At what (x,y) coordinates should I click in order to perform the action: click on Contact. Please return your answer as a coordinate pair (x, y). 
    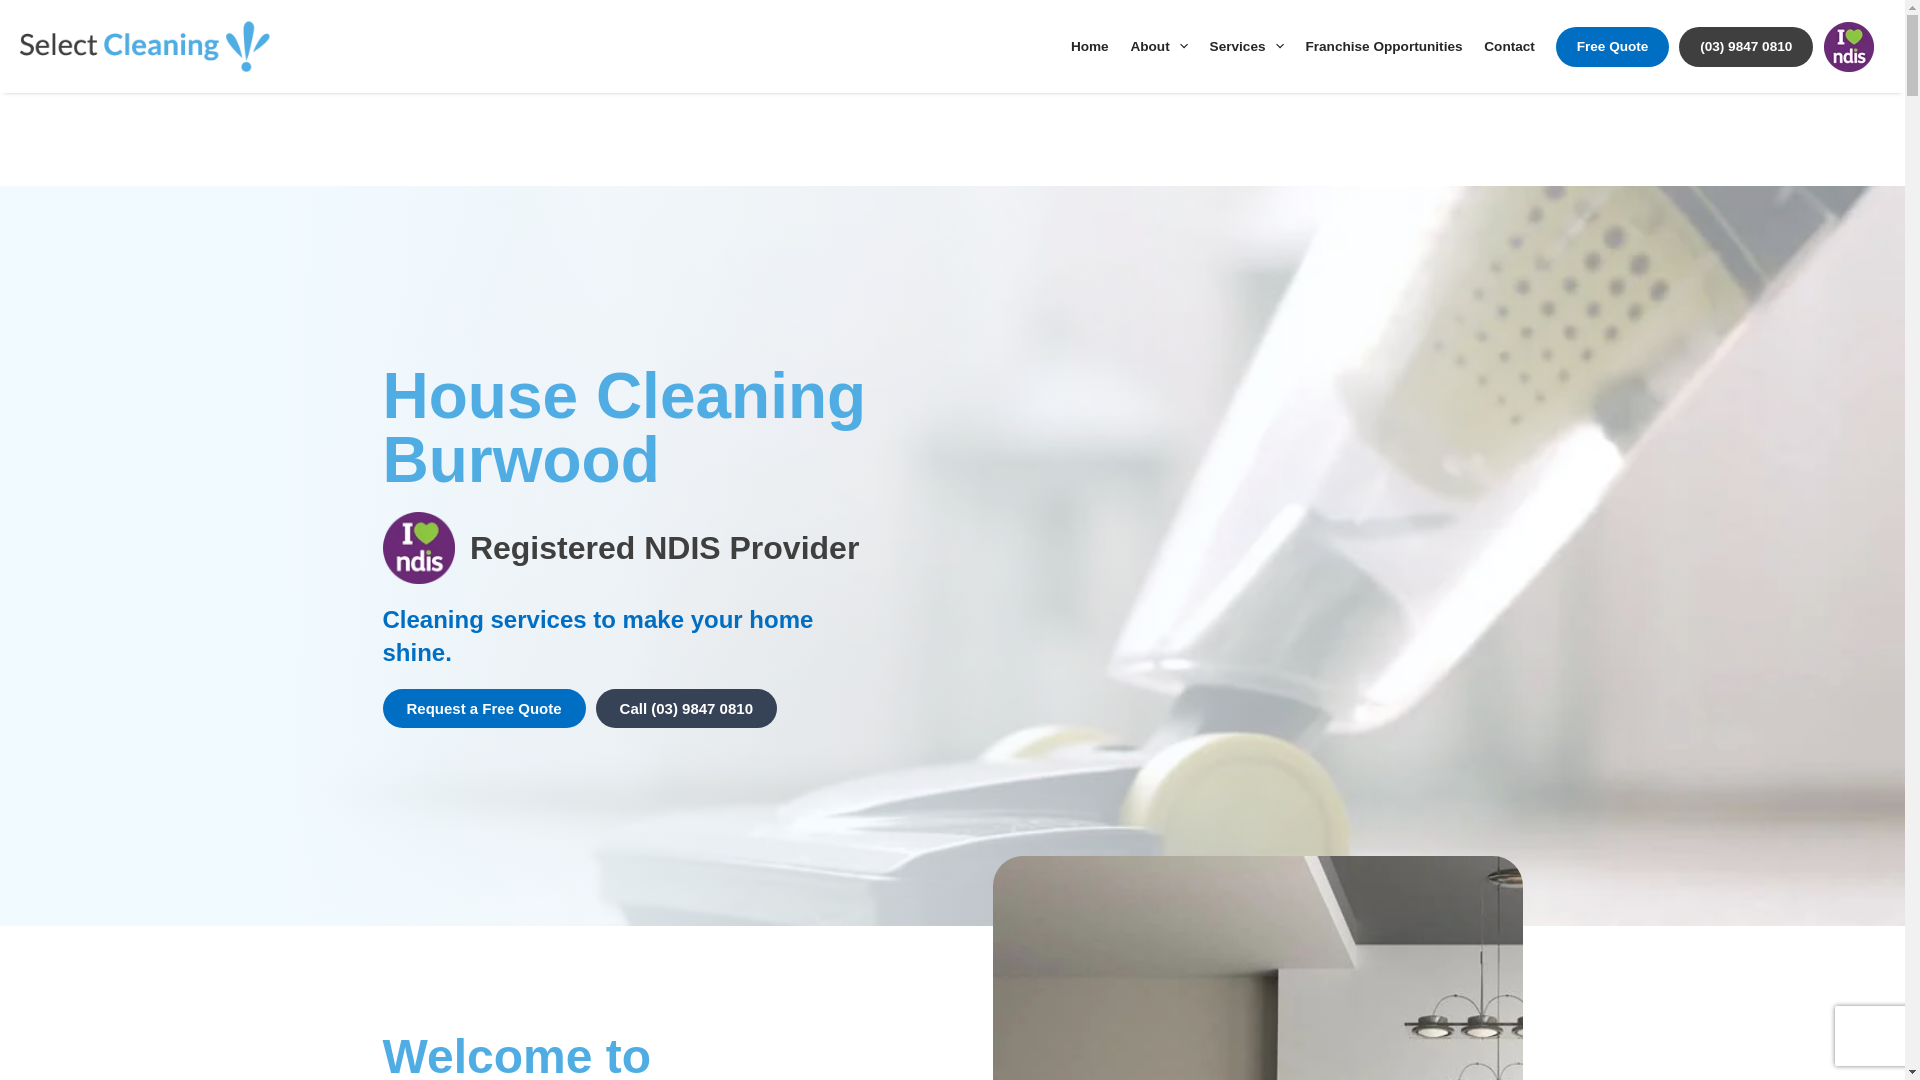
    Looking at the image, I should click on (1508, 45).